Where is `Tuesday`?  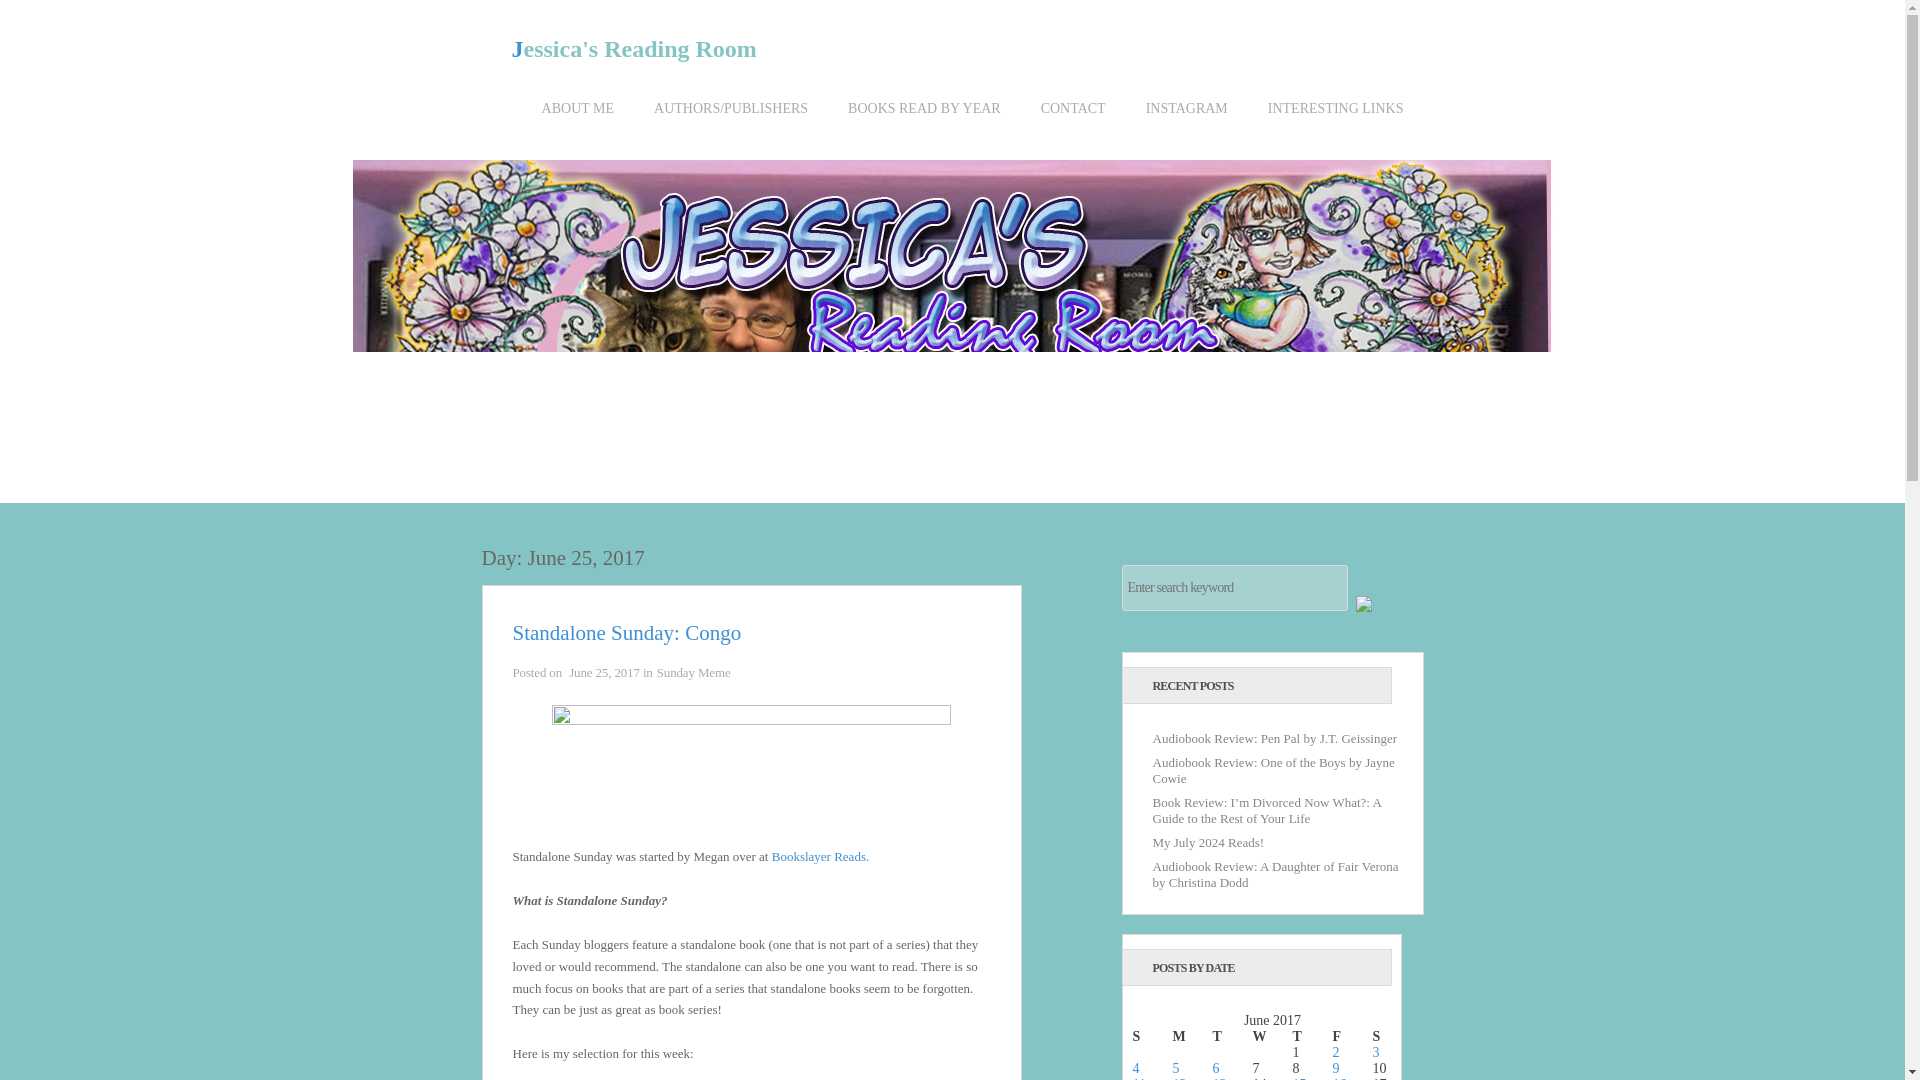 Tuesday is located at coordinates (1231, 1037).